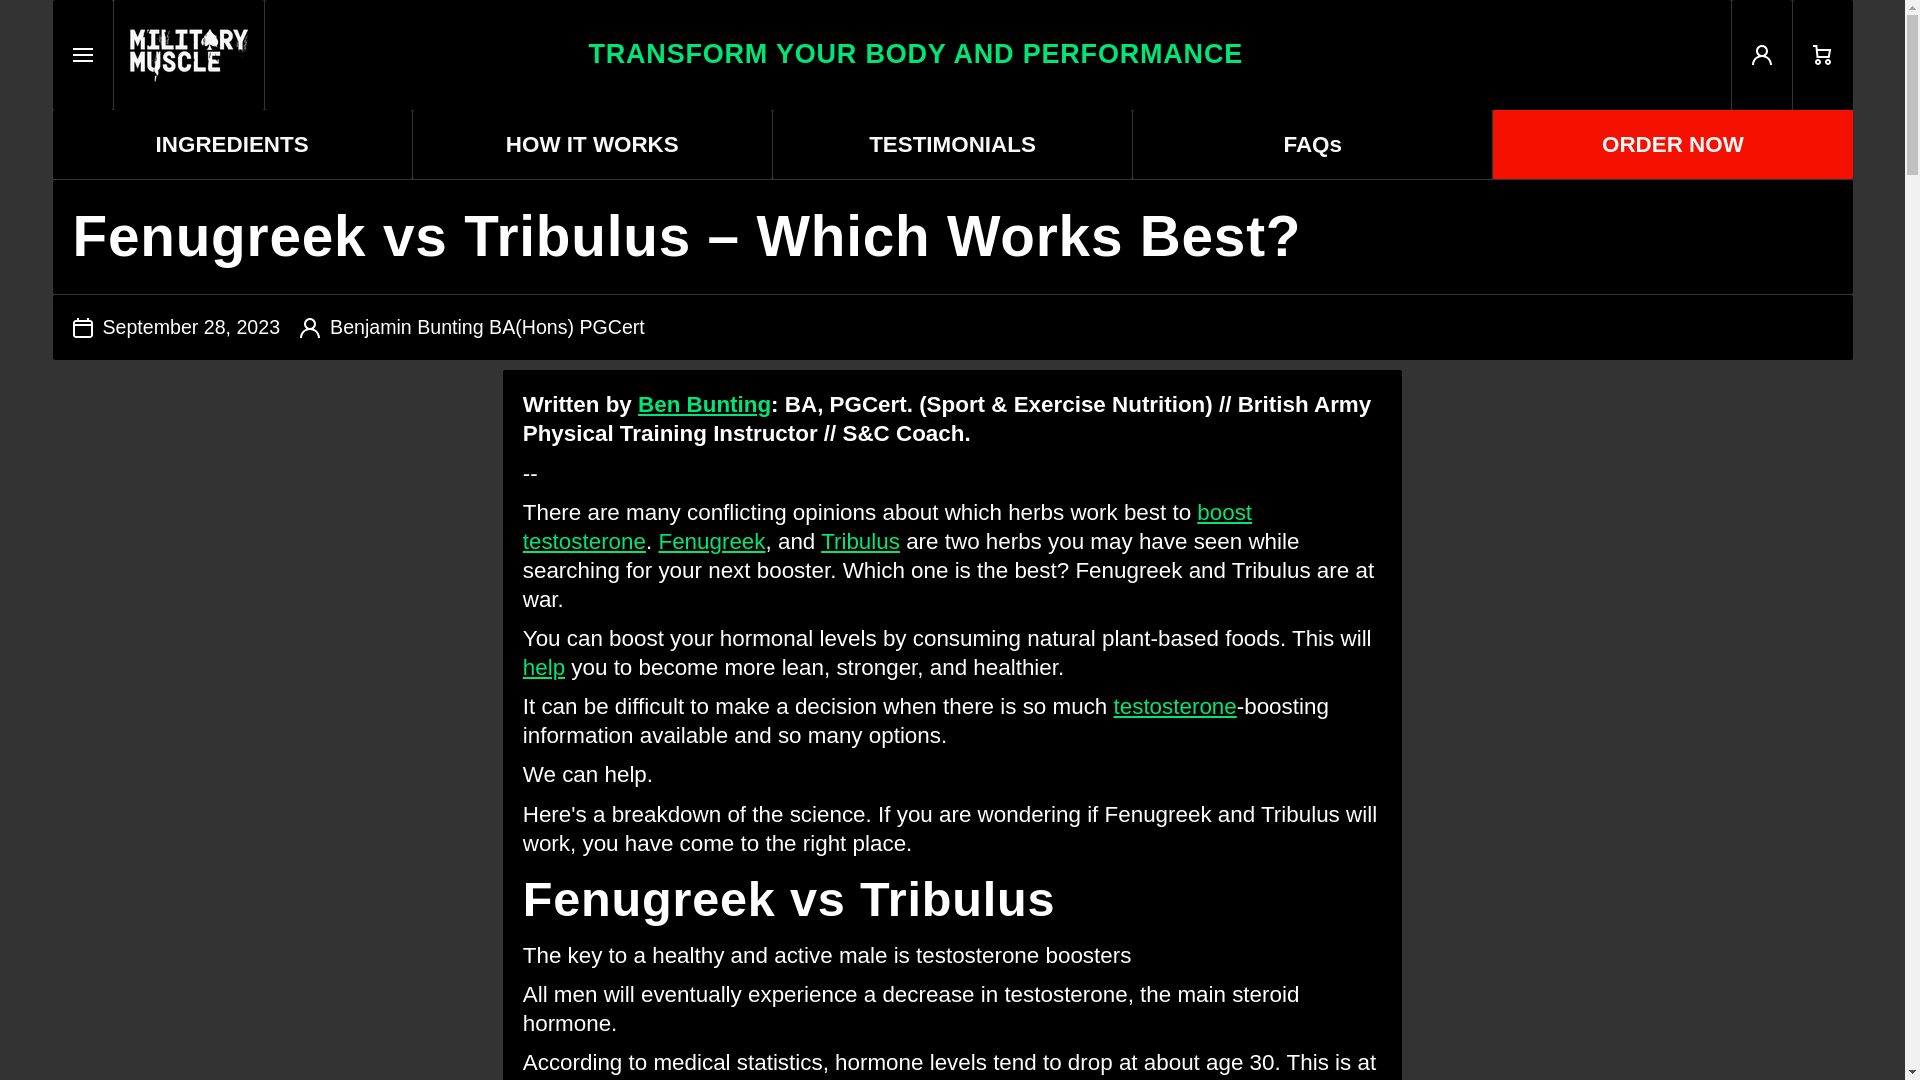 The height and width of the screenshot is (1080, 1920). I want to click on Tribulus, so click(1672, 144).